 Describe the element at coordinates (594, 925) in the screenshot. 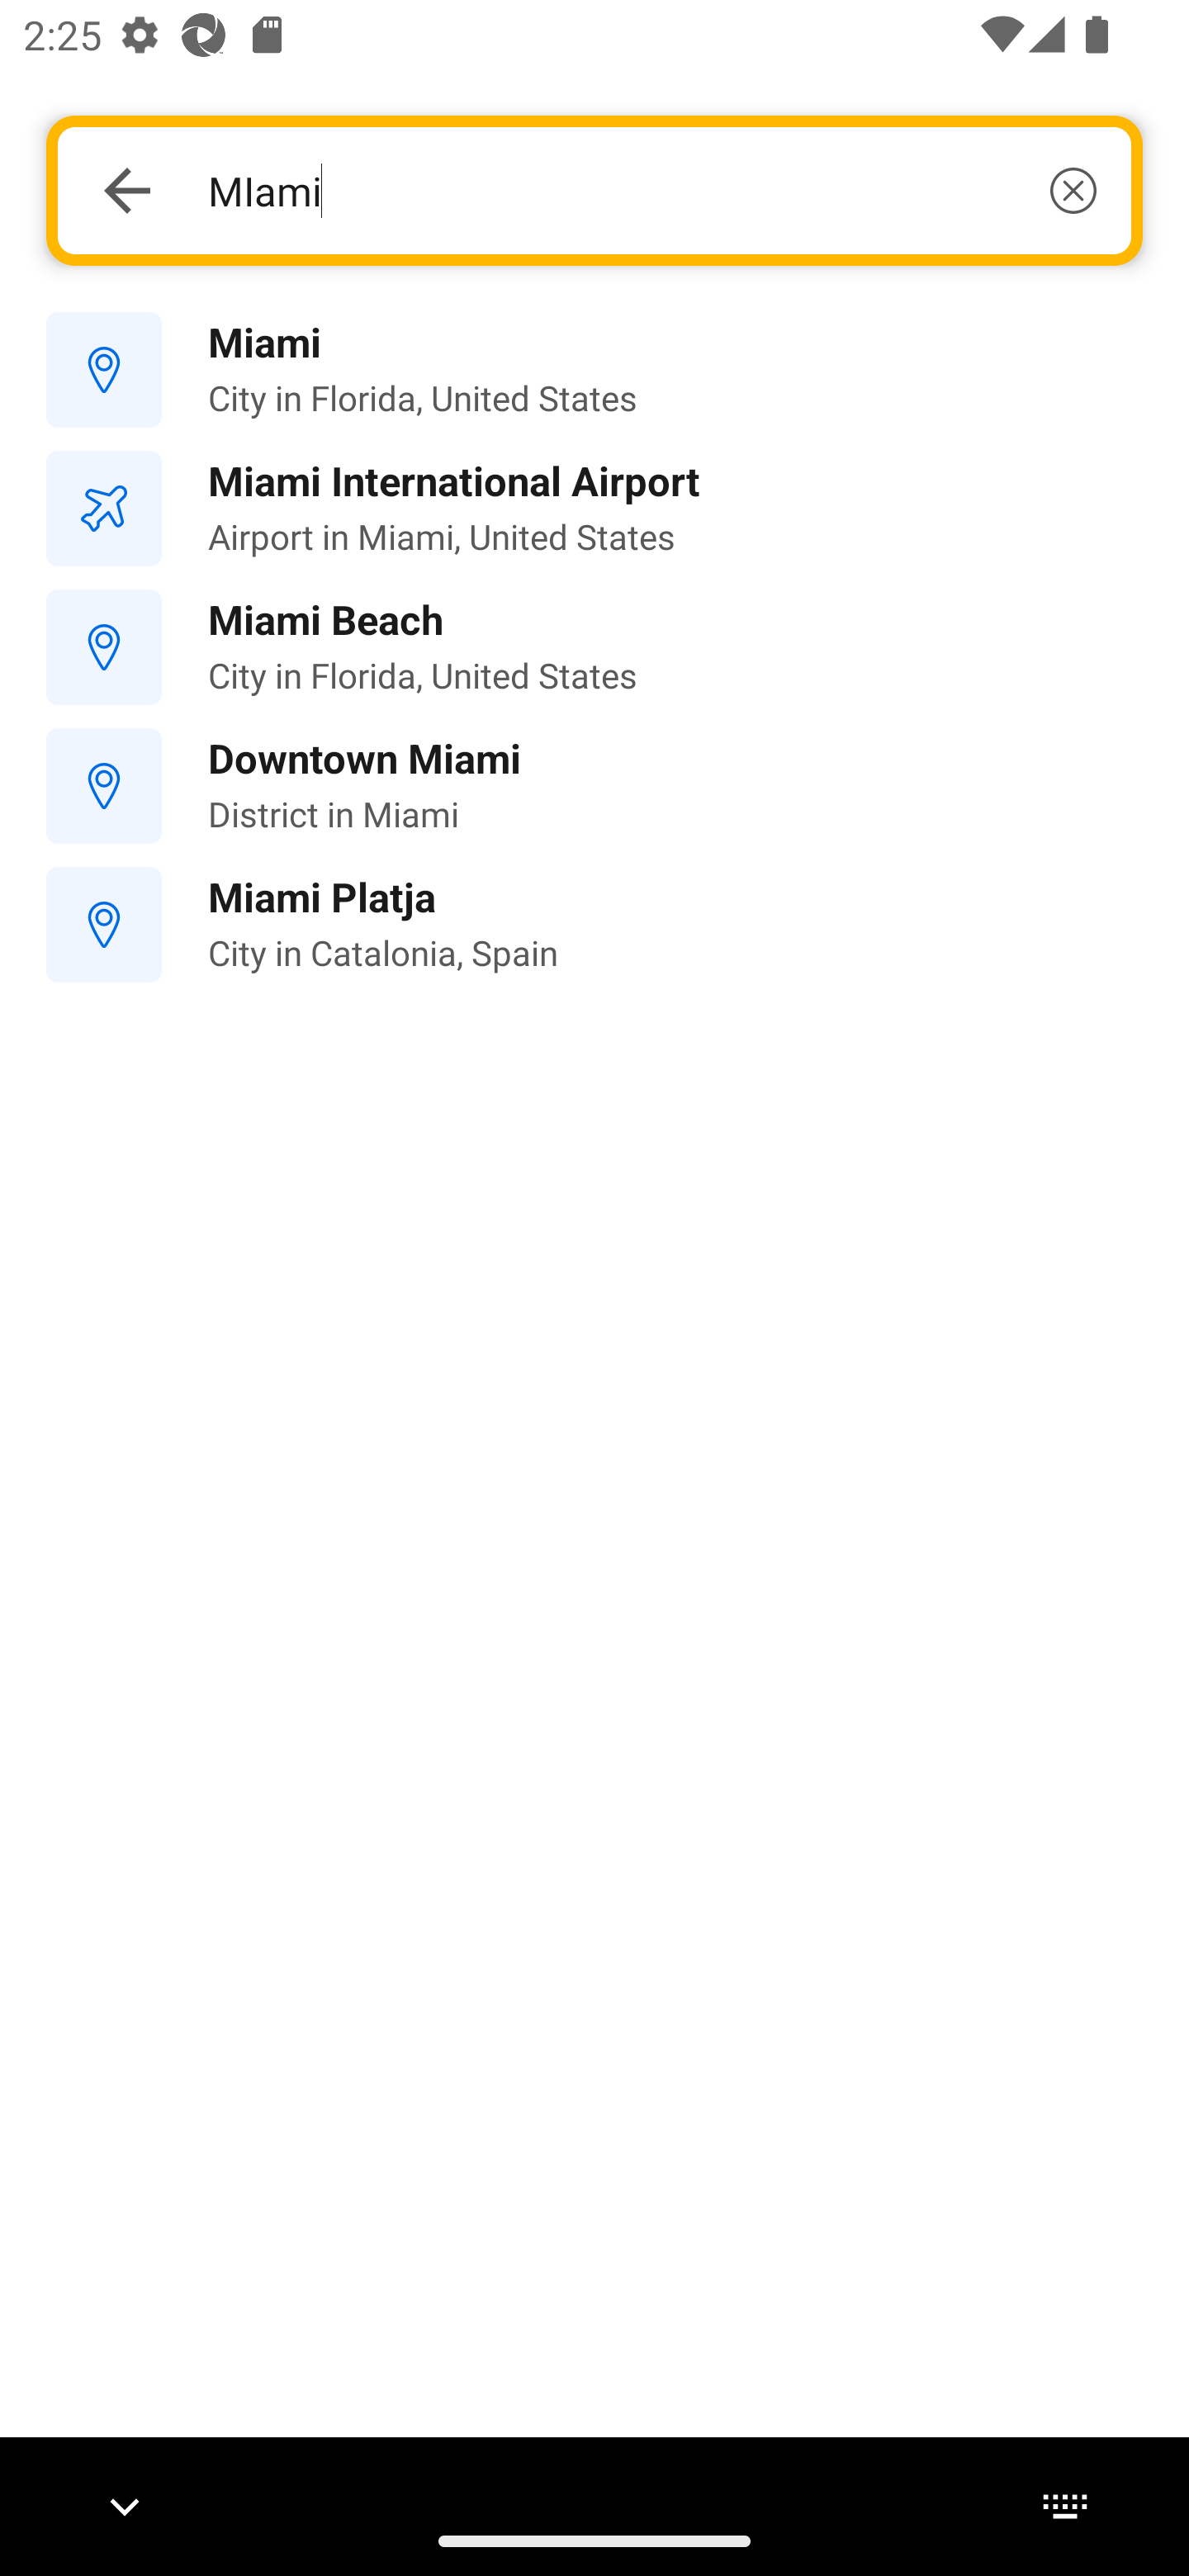

I see `Miami Platja City in Catalonia, Spain` at that location.